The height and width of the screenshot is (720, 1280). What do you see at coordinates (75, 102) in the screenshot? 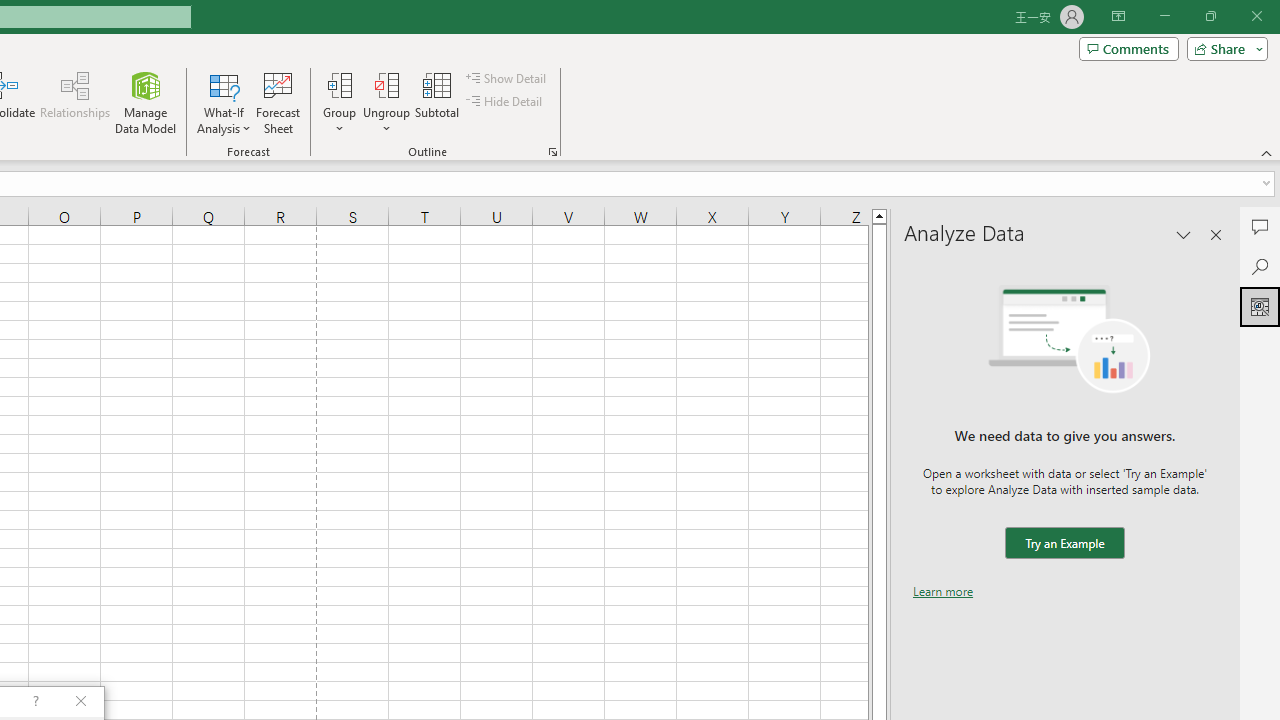
I see `Relationships` at bounding box center [75, 102].